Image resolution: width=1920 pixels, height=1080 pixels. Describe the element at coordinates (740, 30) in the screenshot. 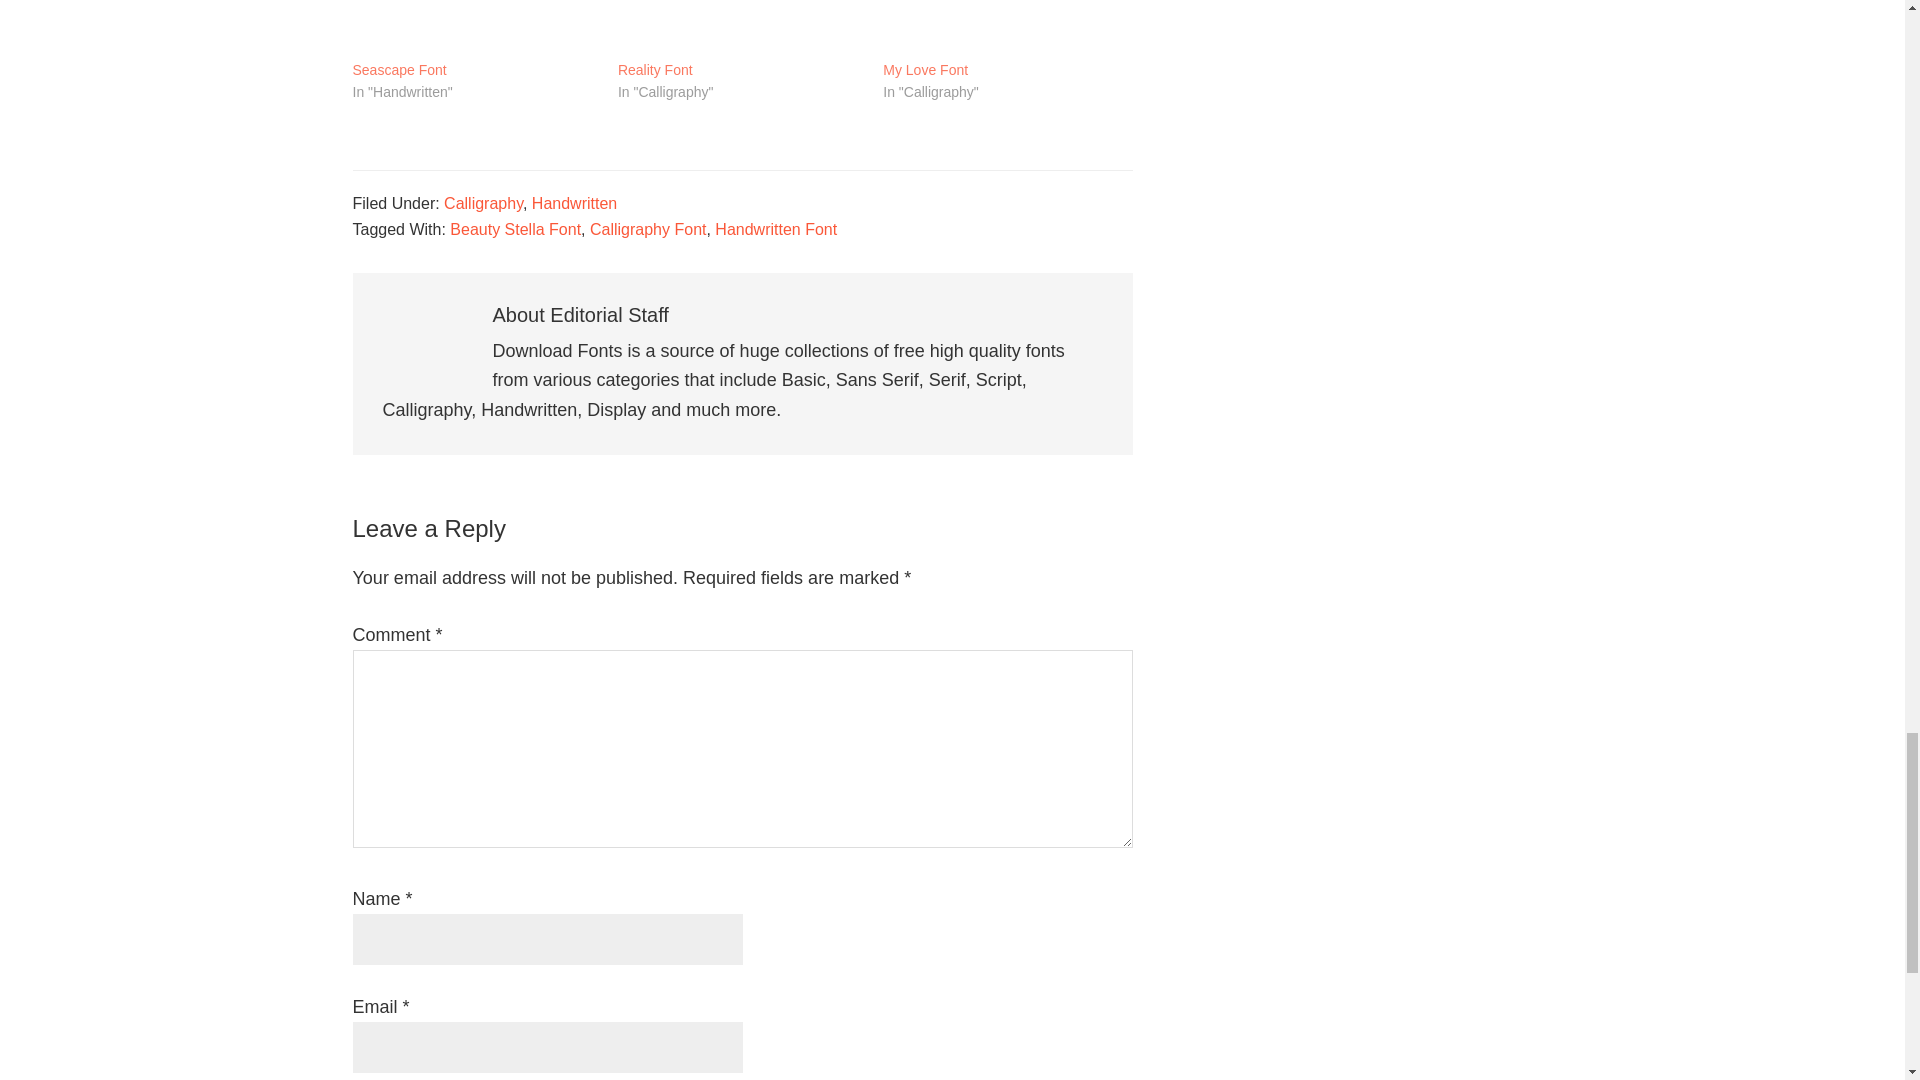

I see `Reality Font` at that location.